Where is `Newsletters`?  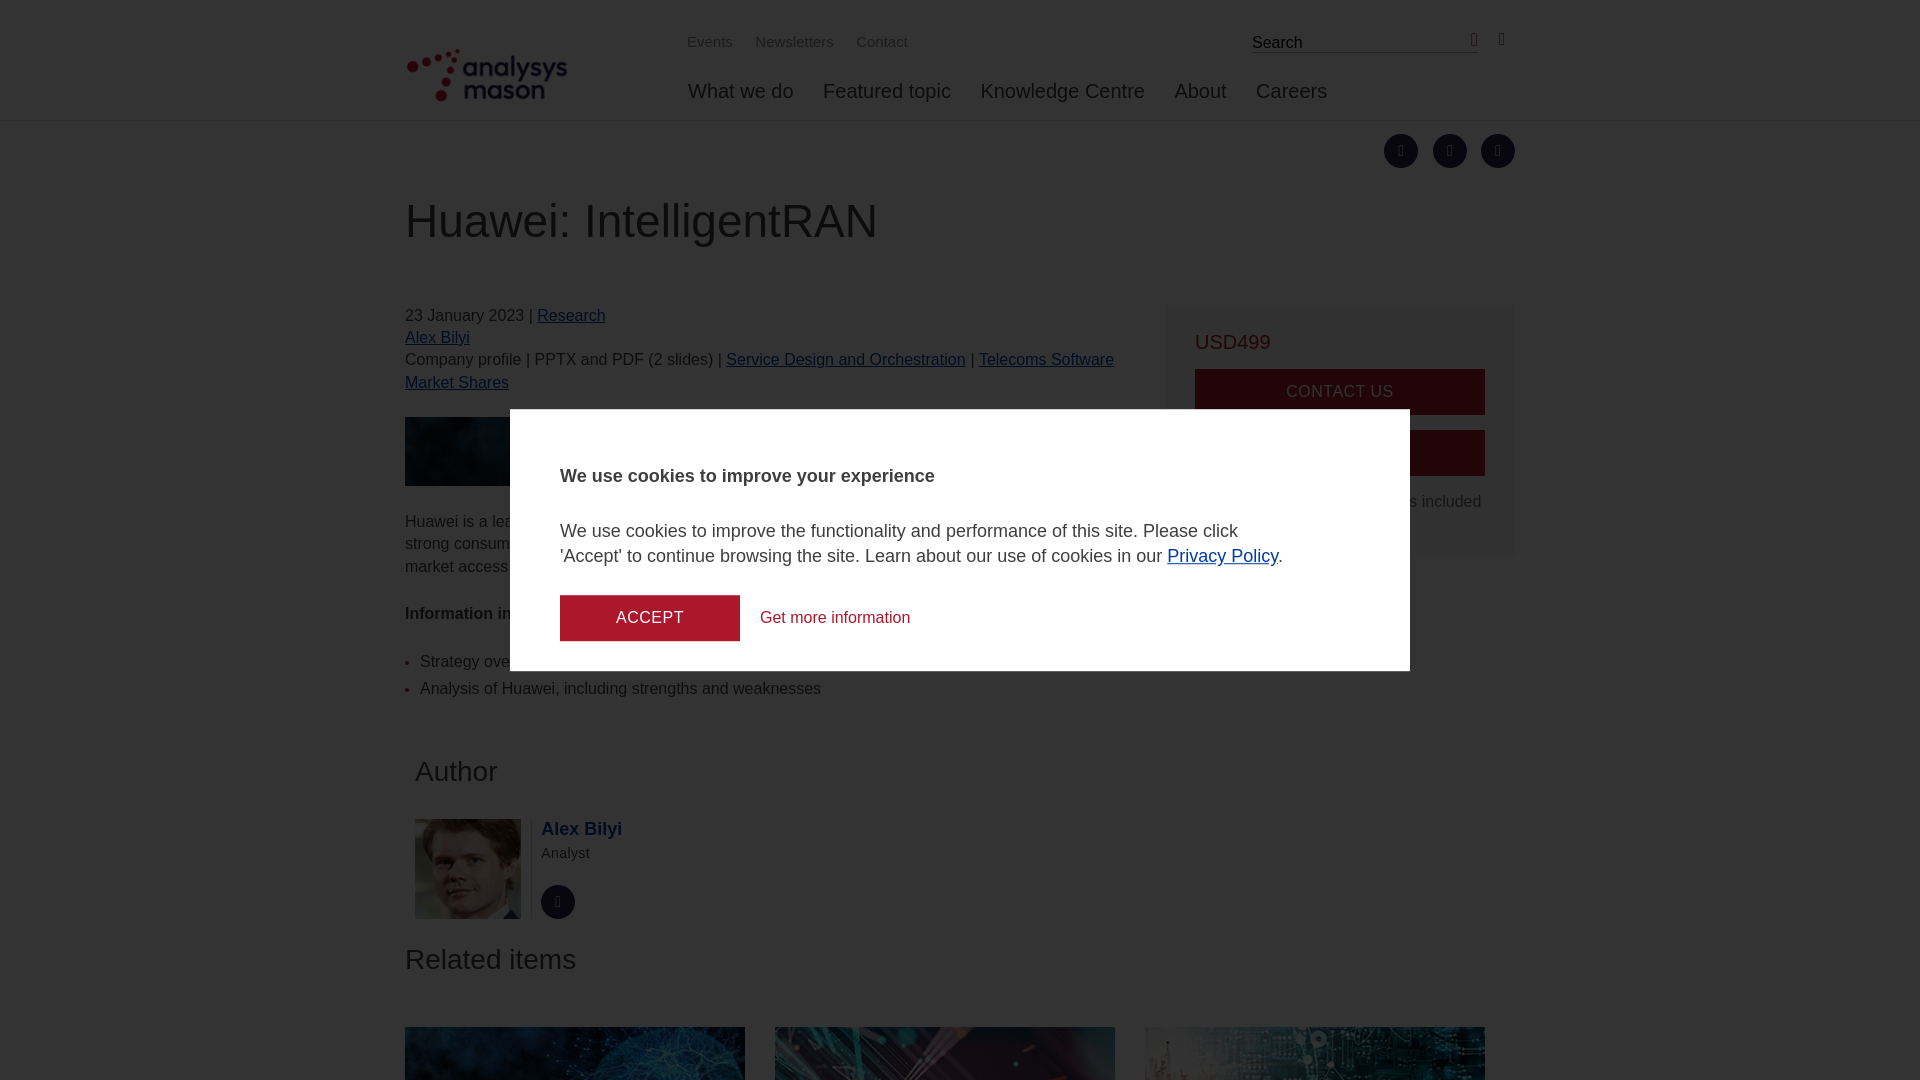
Newsletters is located at coordinates (791, 41).